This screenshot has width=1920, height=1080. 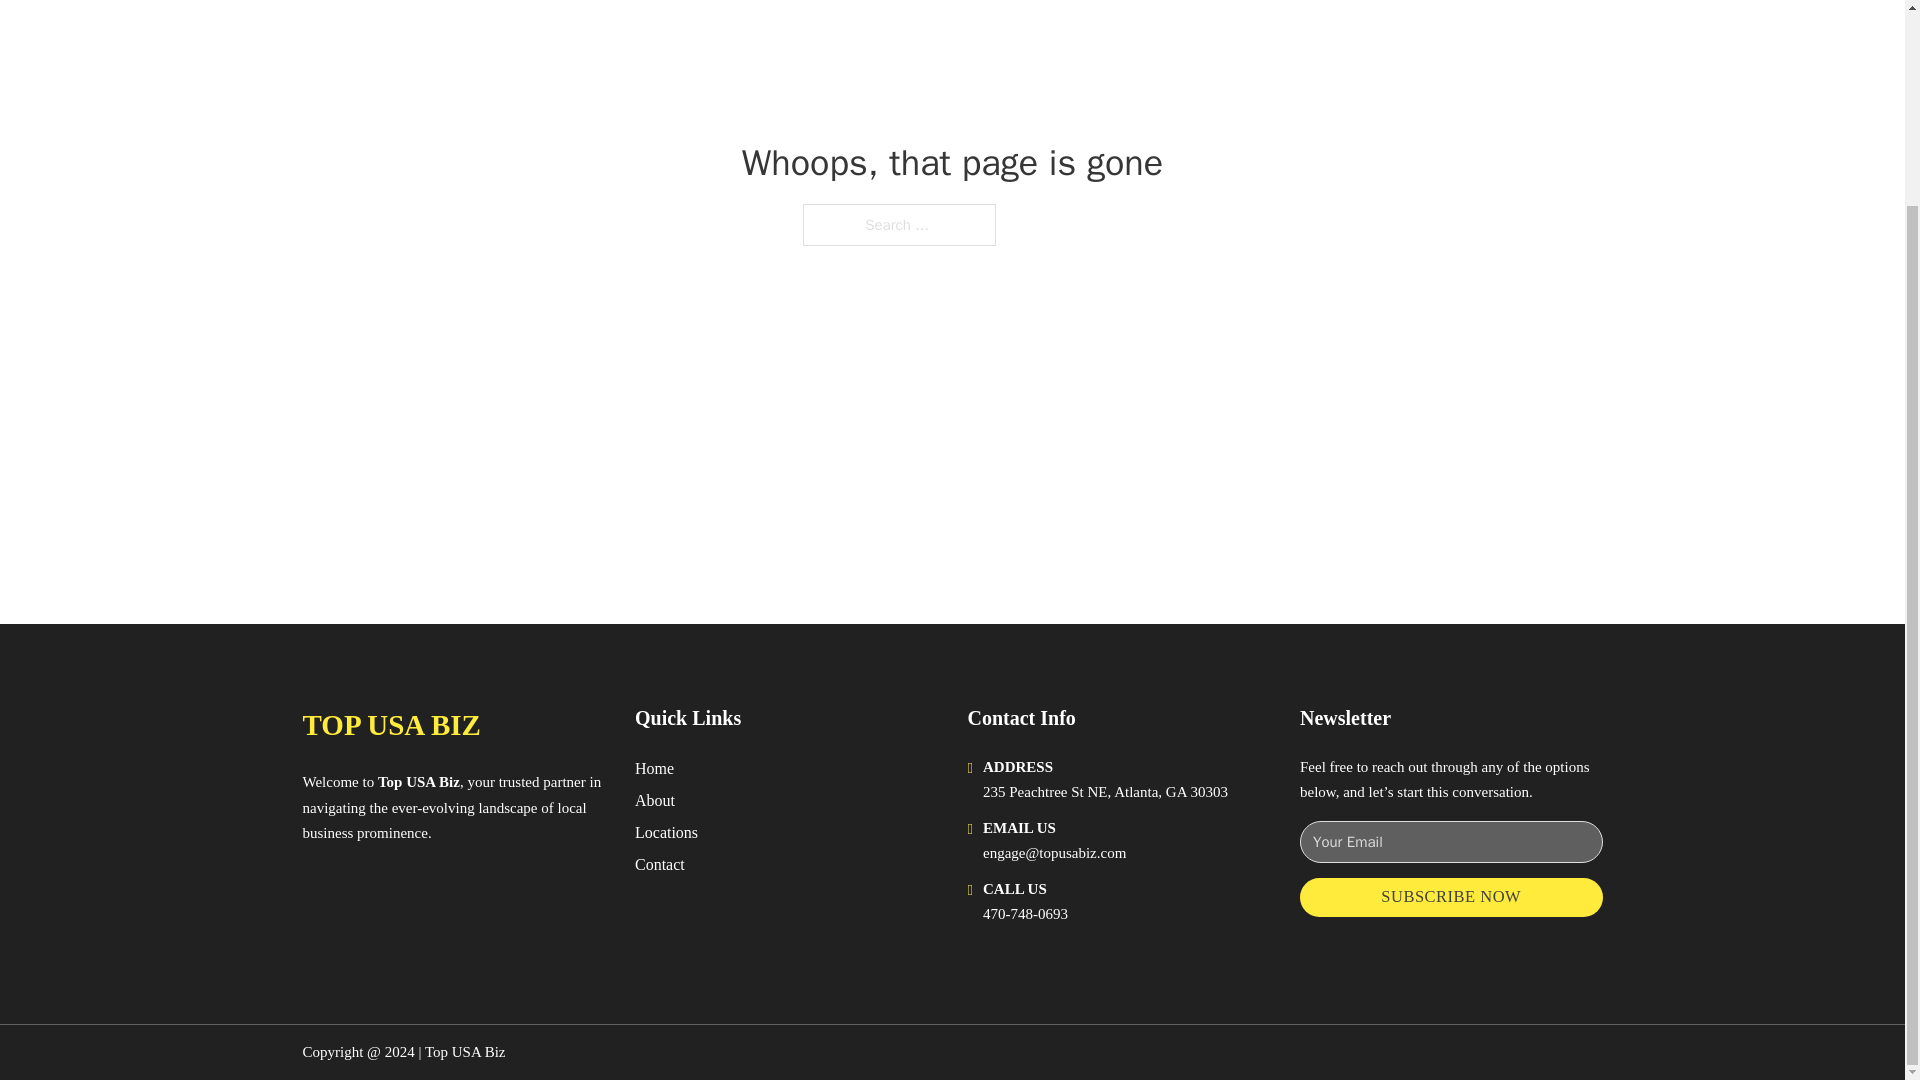 What do you see at coordinates (1025, 914) in the screenshot?
I see `470-748-0693` at bounding box center [1025, 914].